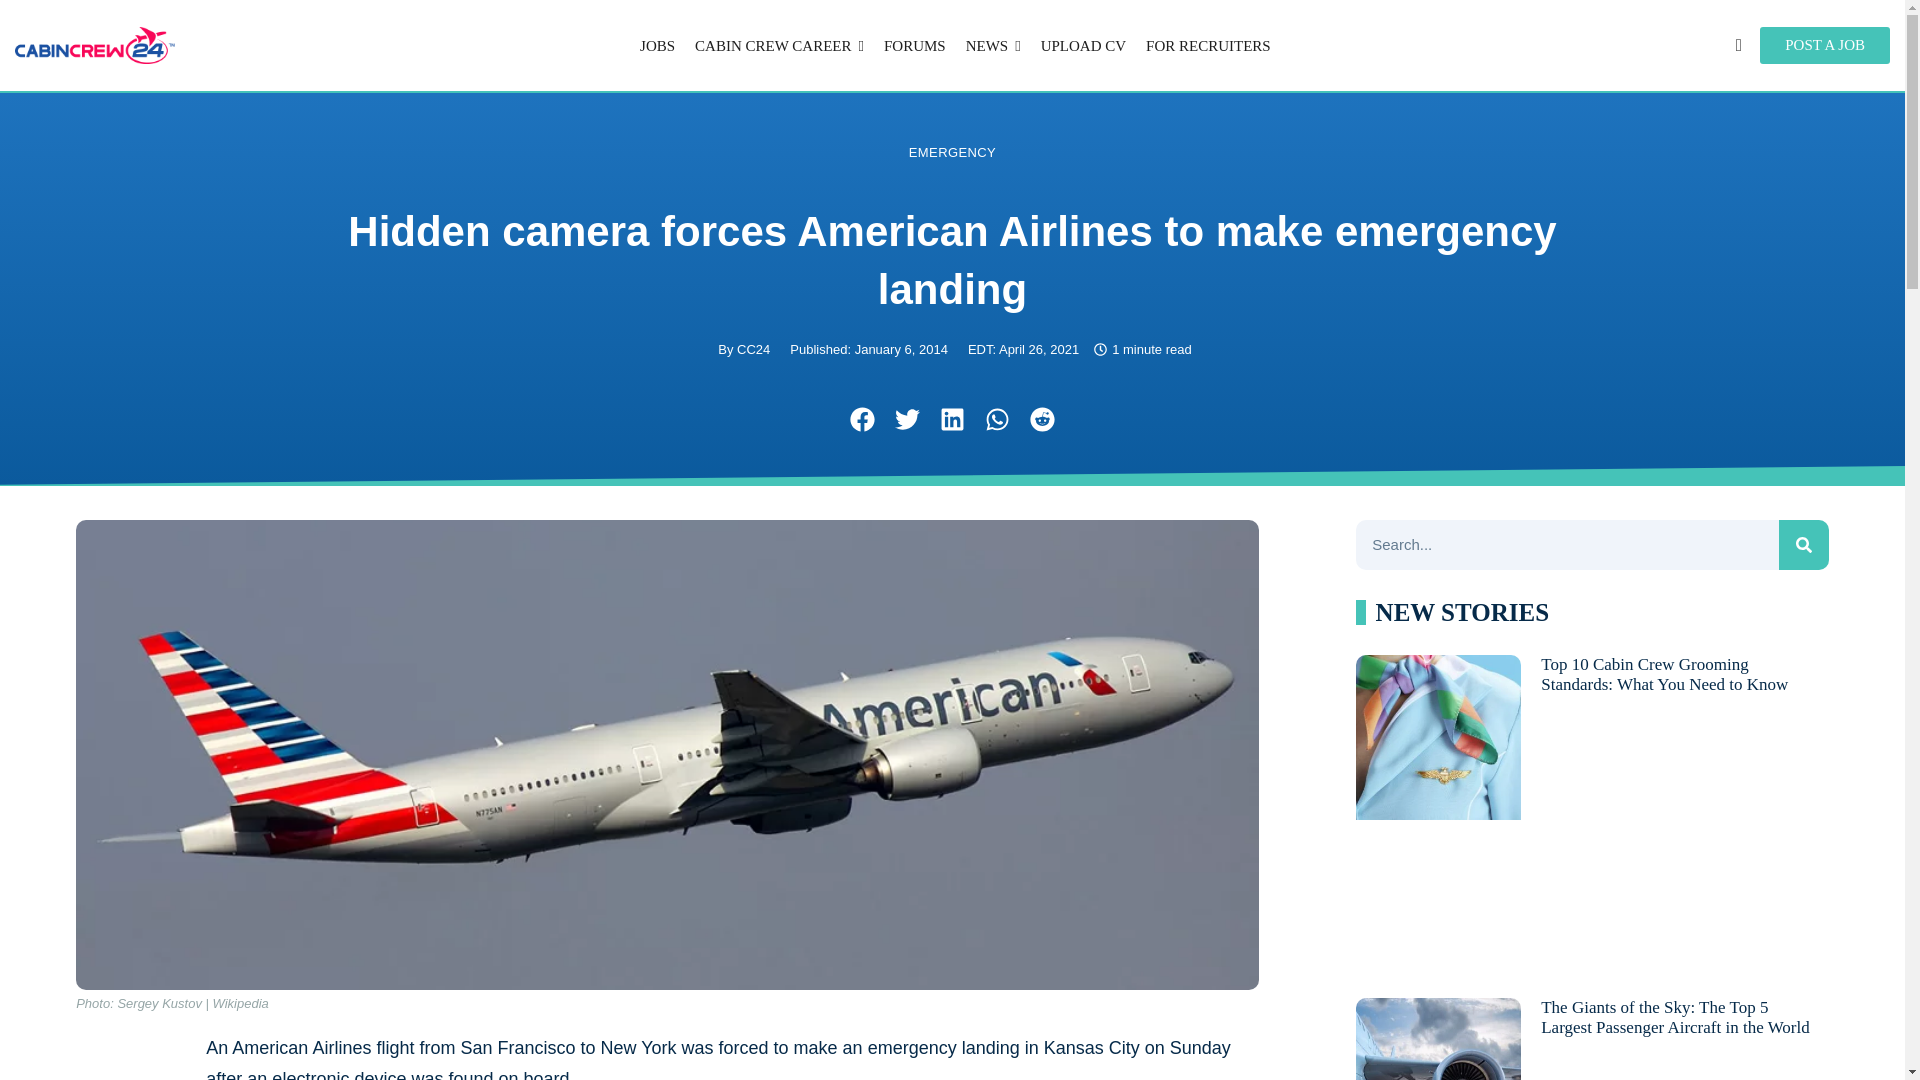  I want to click on JOBS, so click(657, 46).